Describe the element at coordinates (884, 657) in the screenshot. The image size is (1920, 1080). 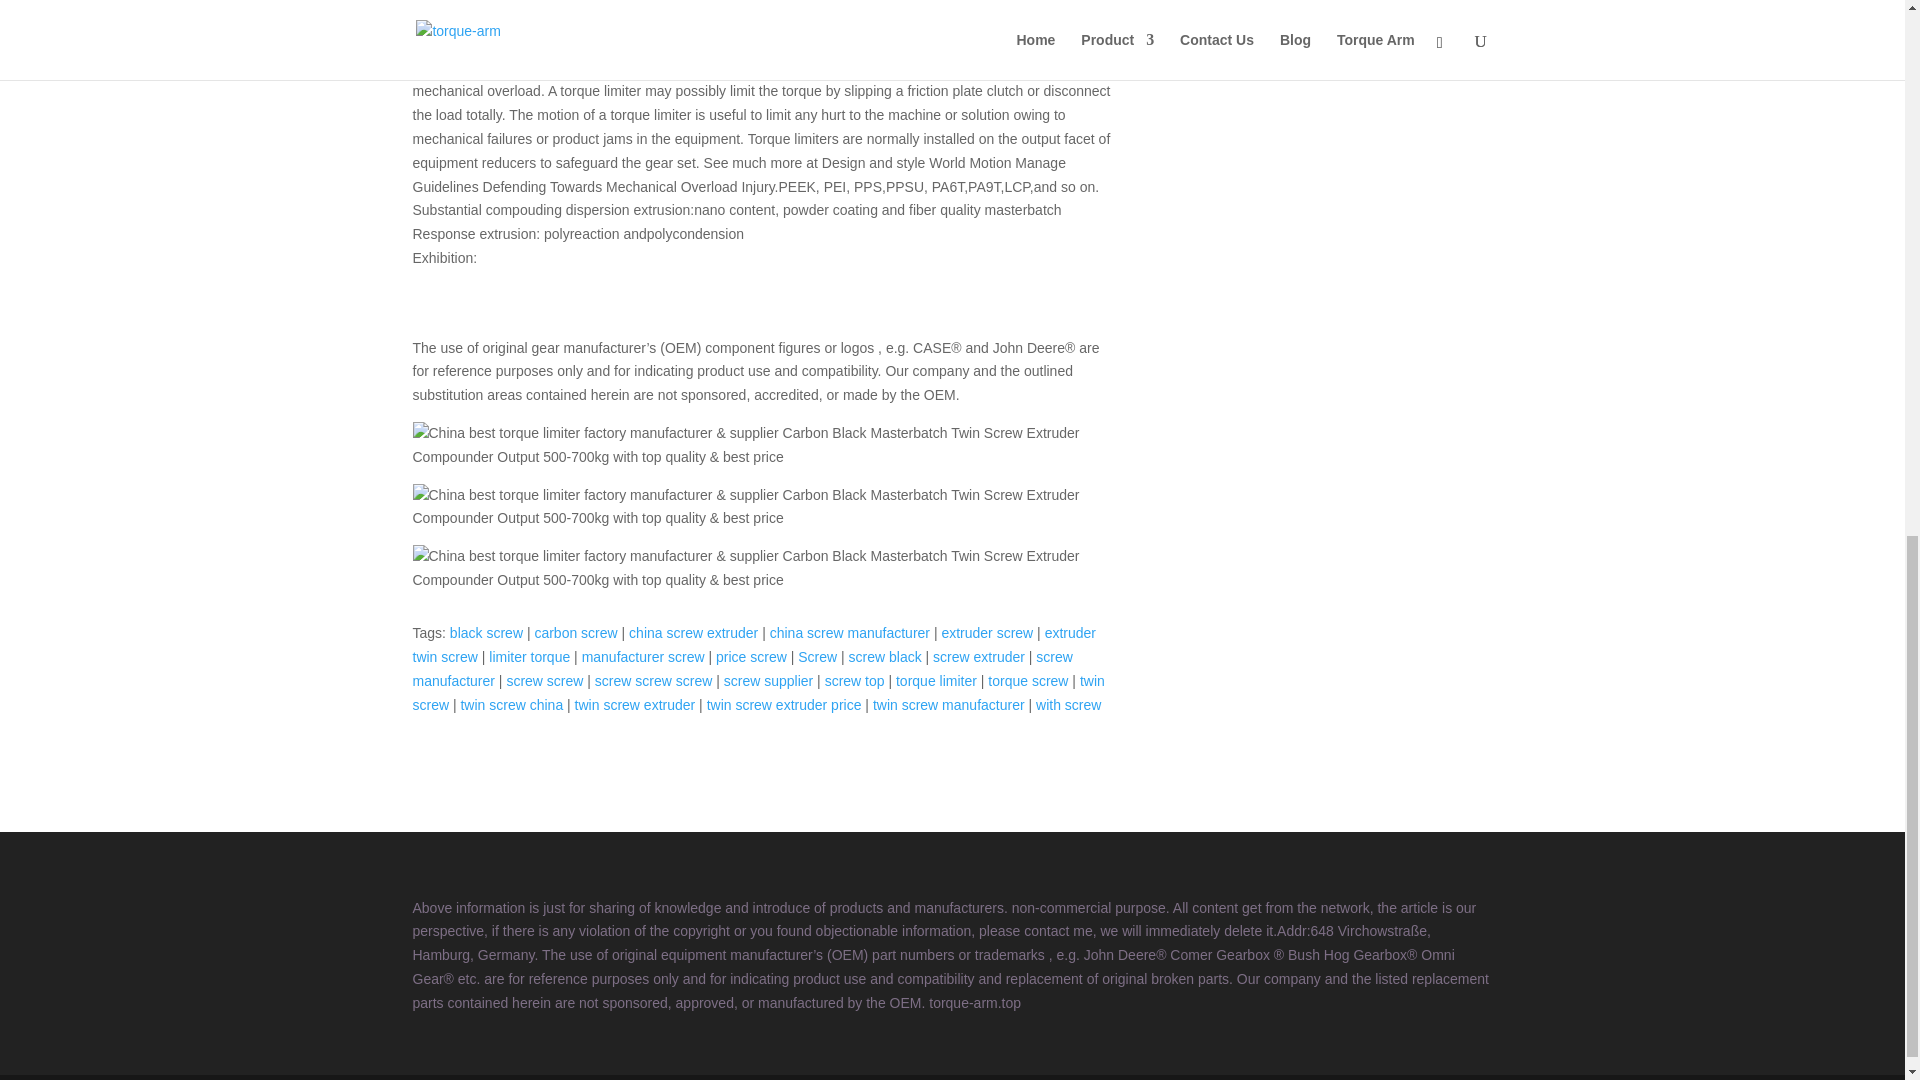
I see `screw black` at that location.